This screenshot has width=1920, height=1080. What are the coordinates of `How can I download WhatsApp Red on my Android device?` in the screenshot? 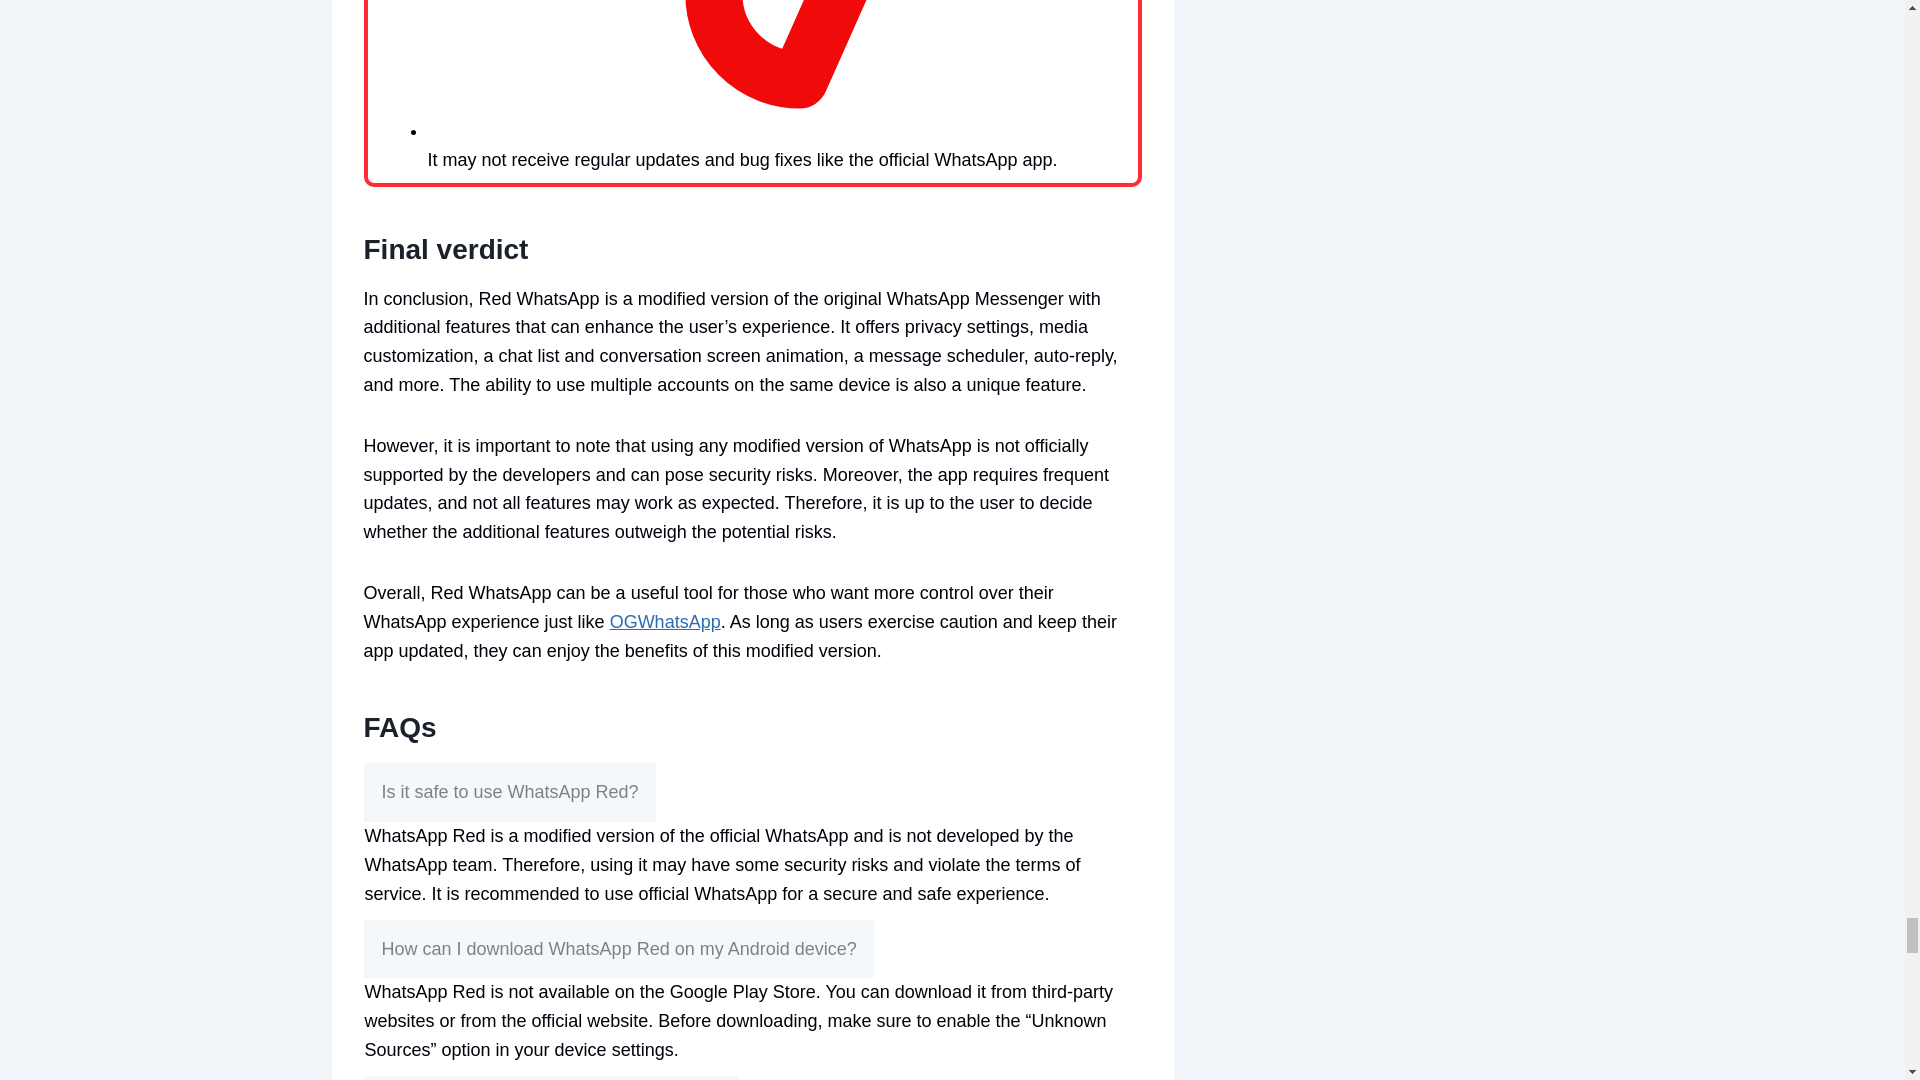 It's located at (618, 949).